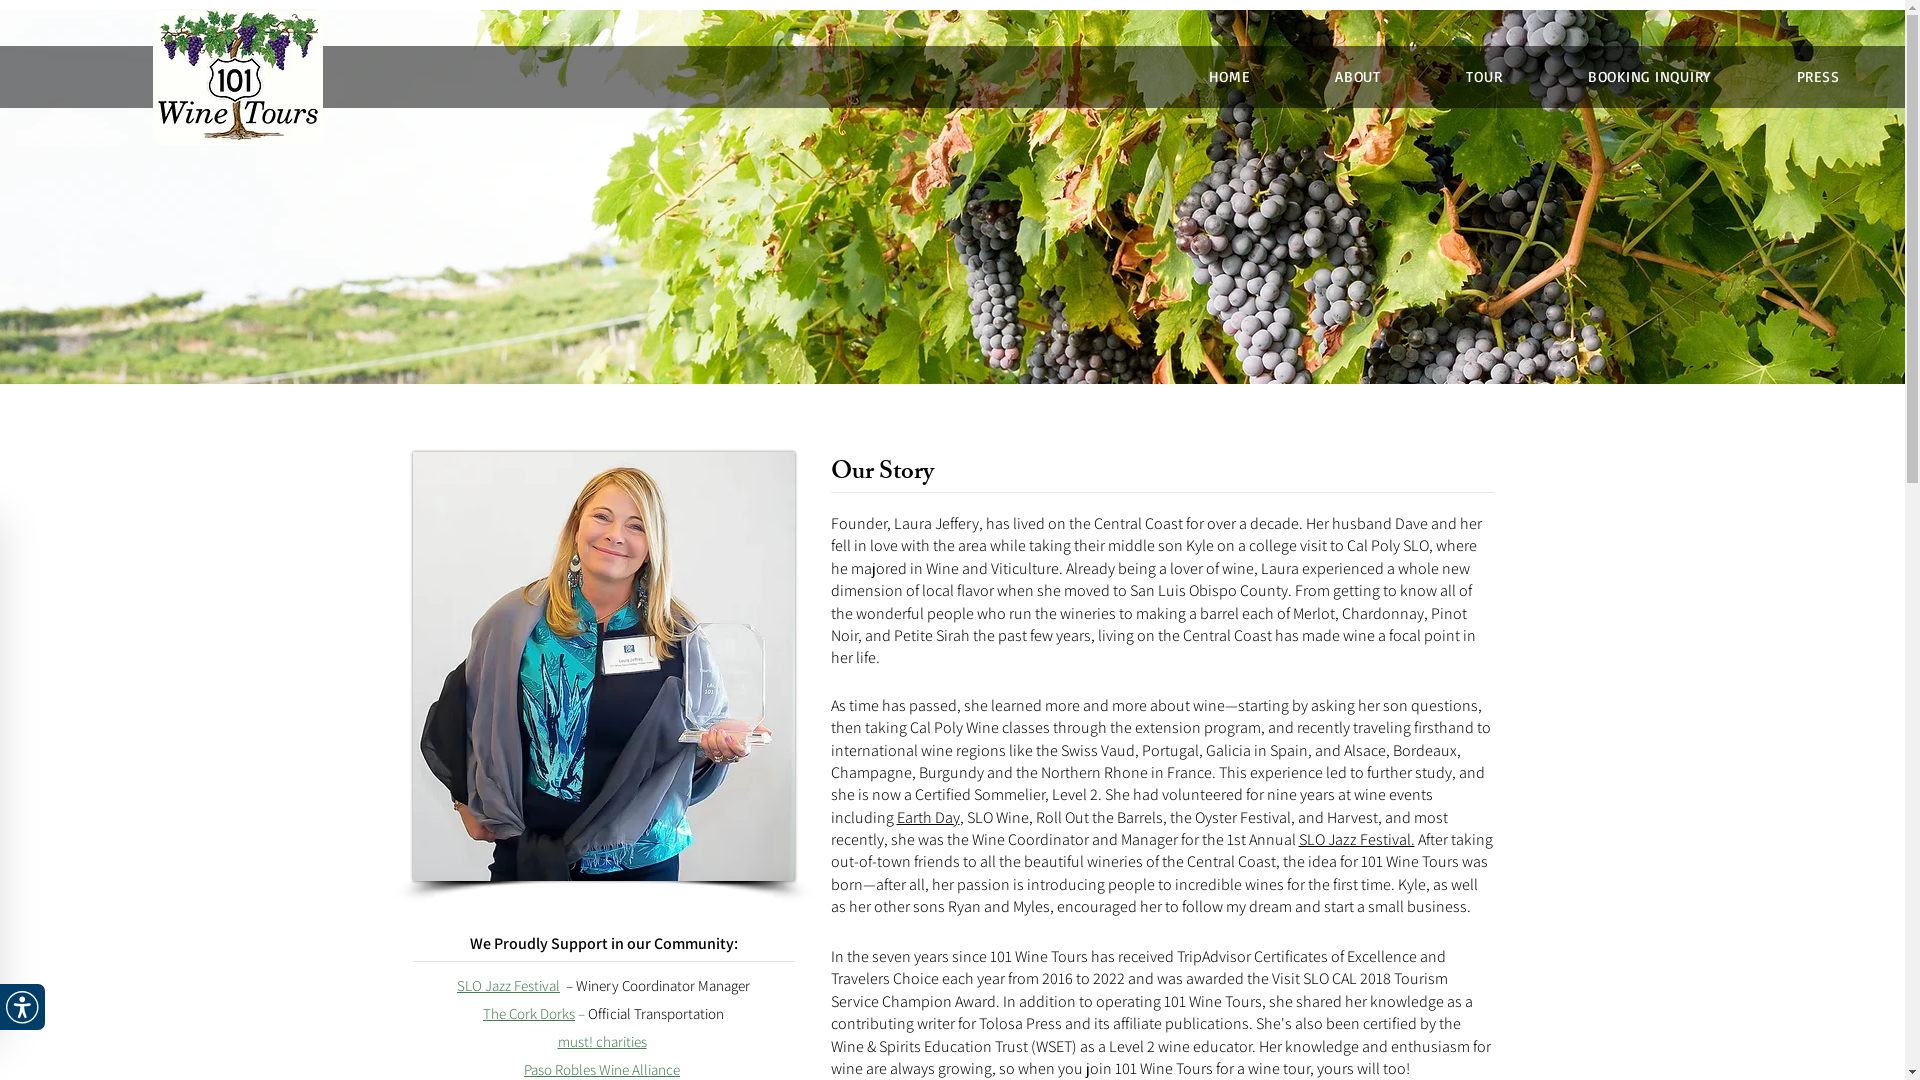 The height and width of the screenshot is (1080, 1920). Describe the element at coordinates (602, 1042) in the screenshot. I see `must! charities` at that location.